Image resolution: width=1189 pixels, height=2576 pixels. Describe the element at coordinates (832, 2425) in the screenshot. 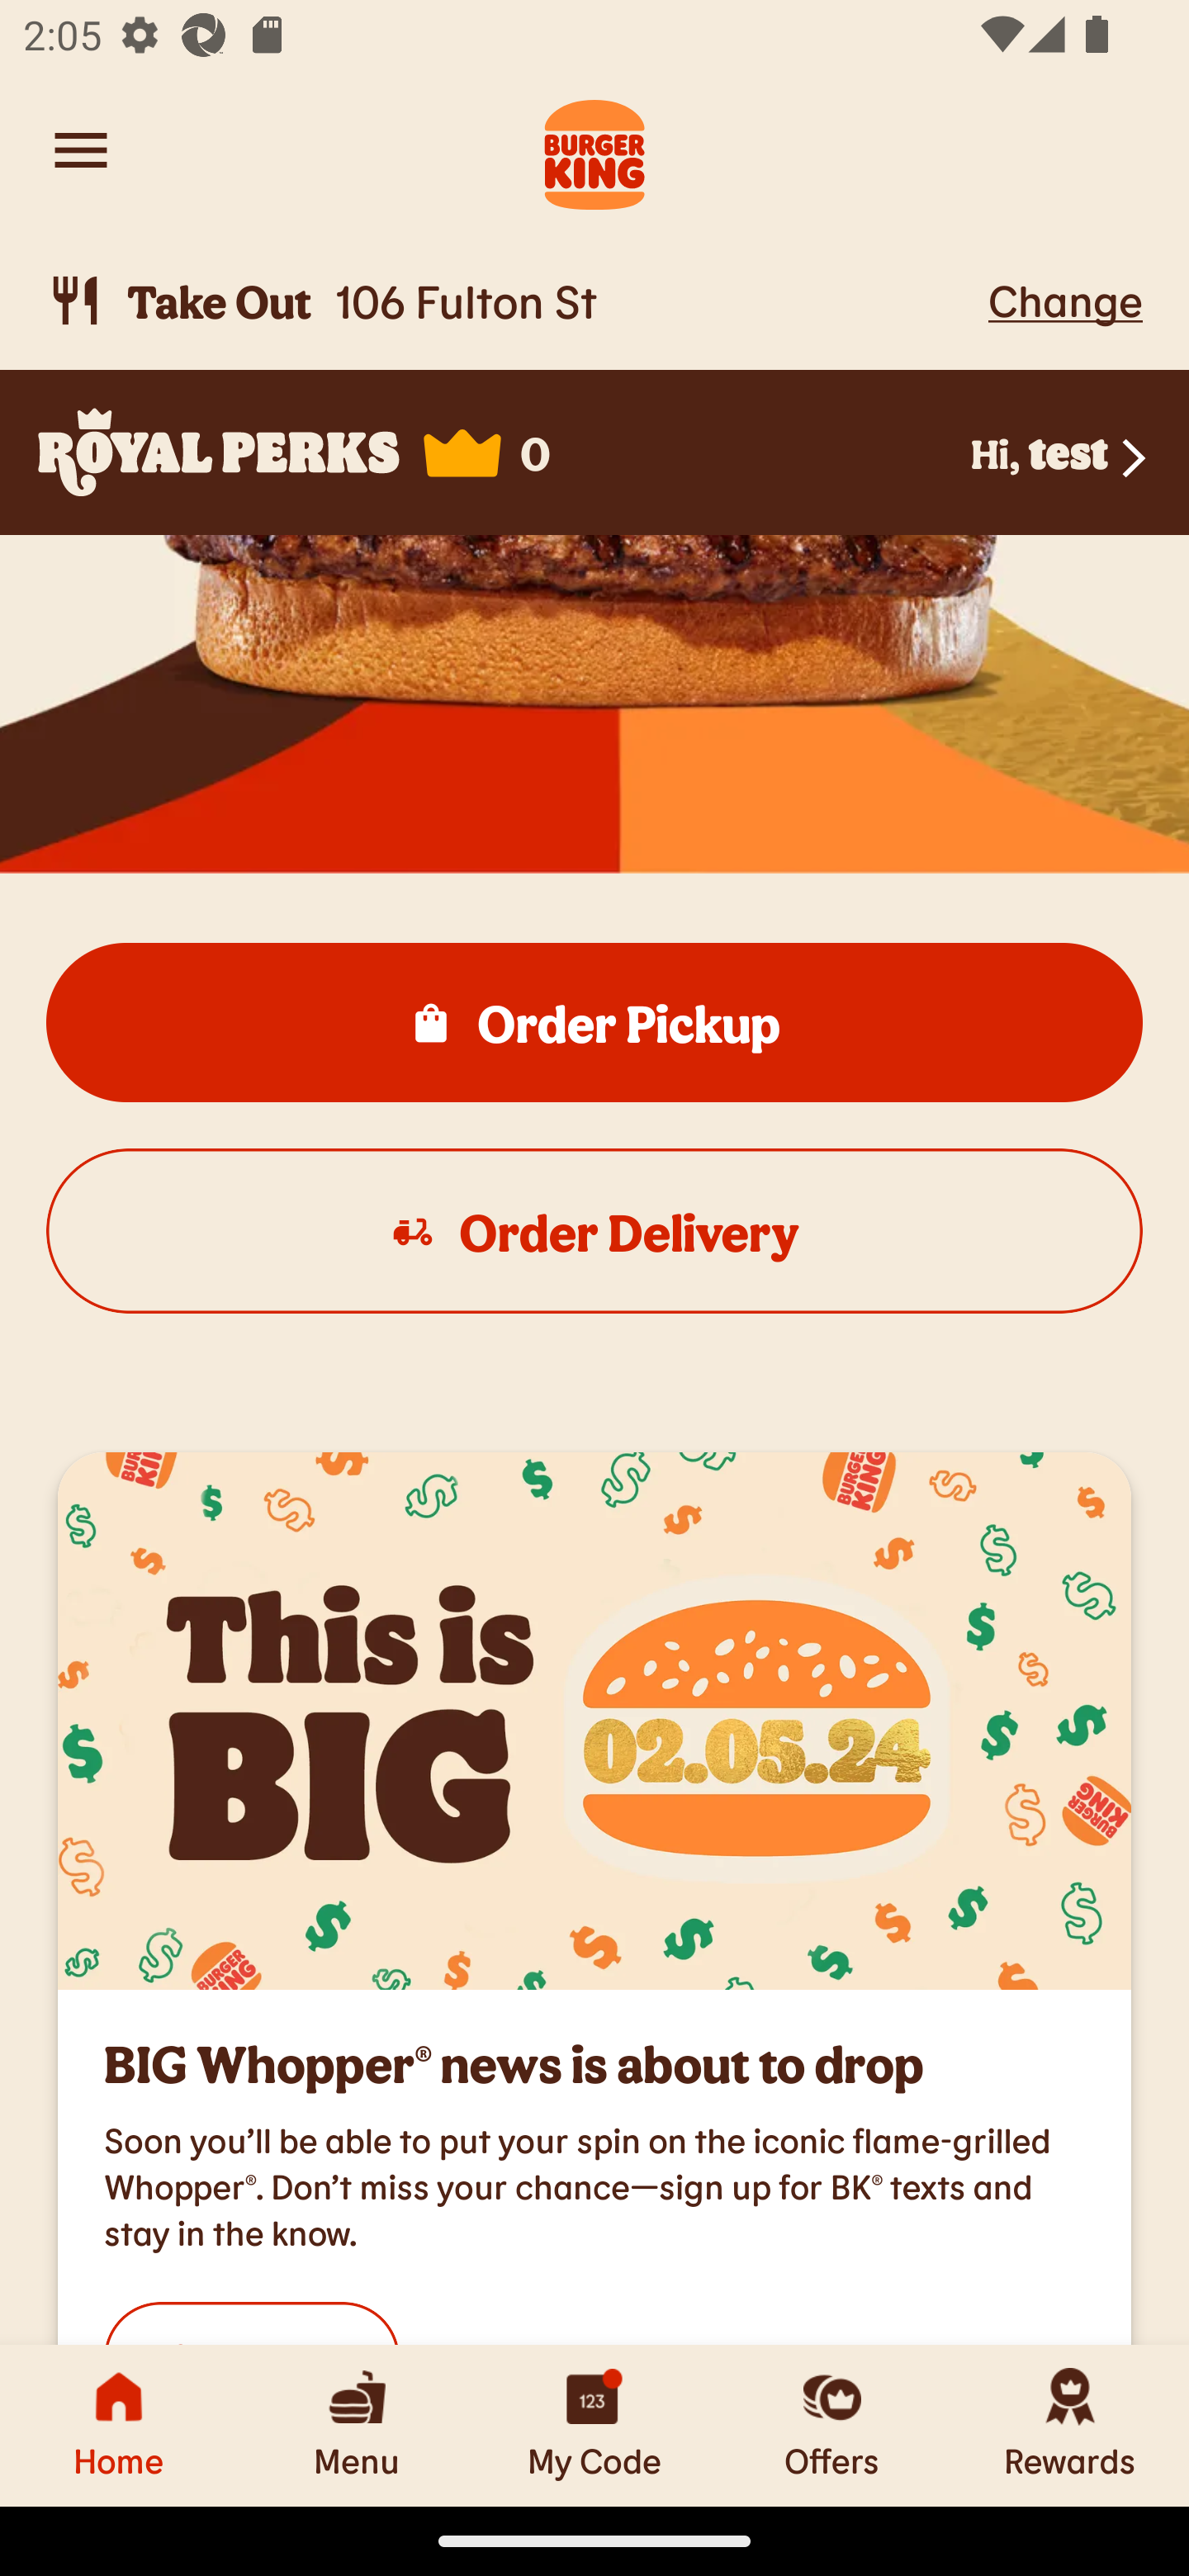

I see `Offers` at that location.